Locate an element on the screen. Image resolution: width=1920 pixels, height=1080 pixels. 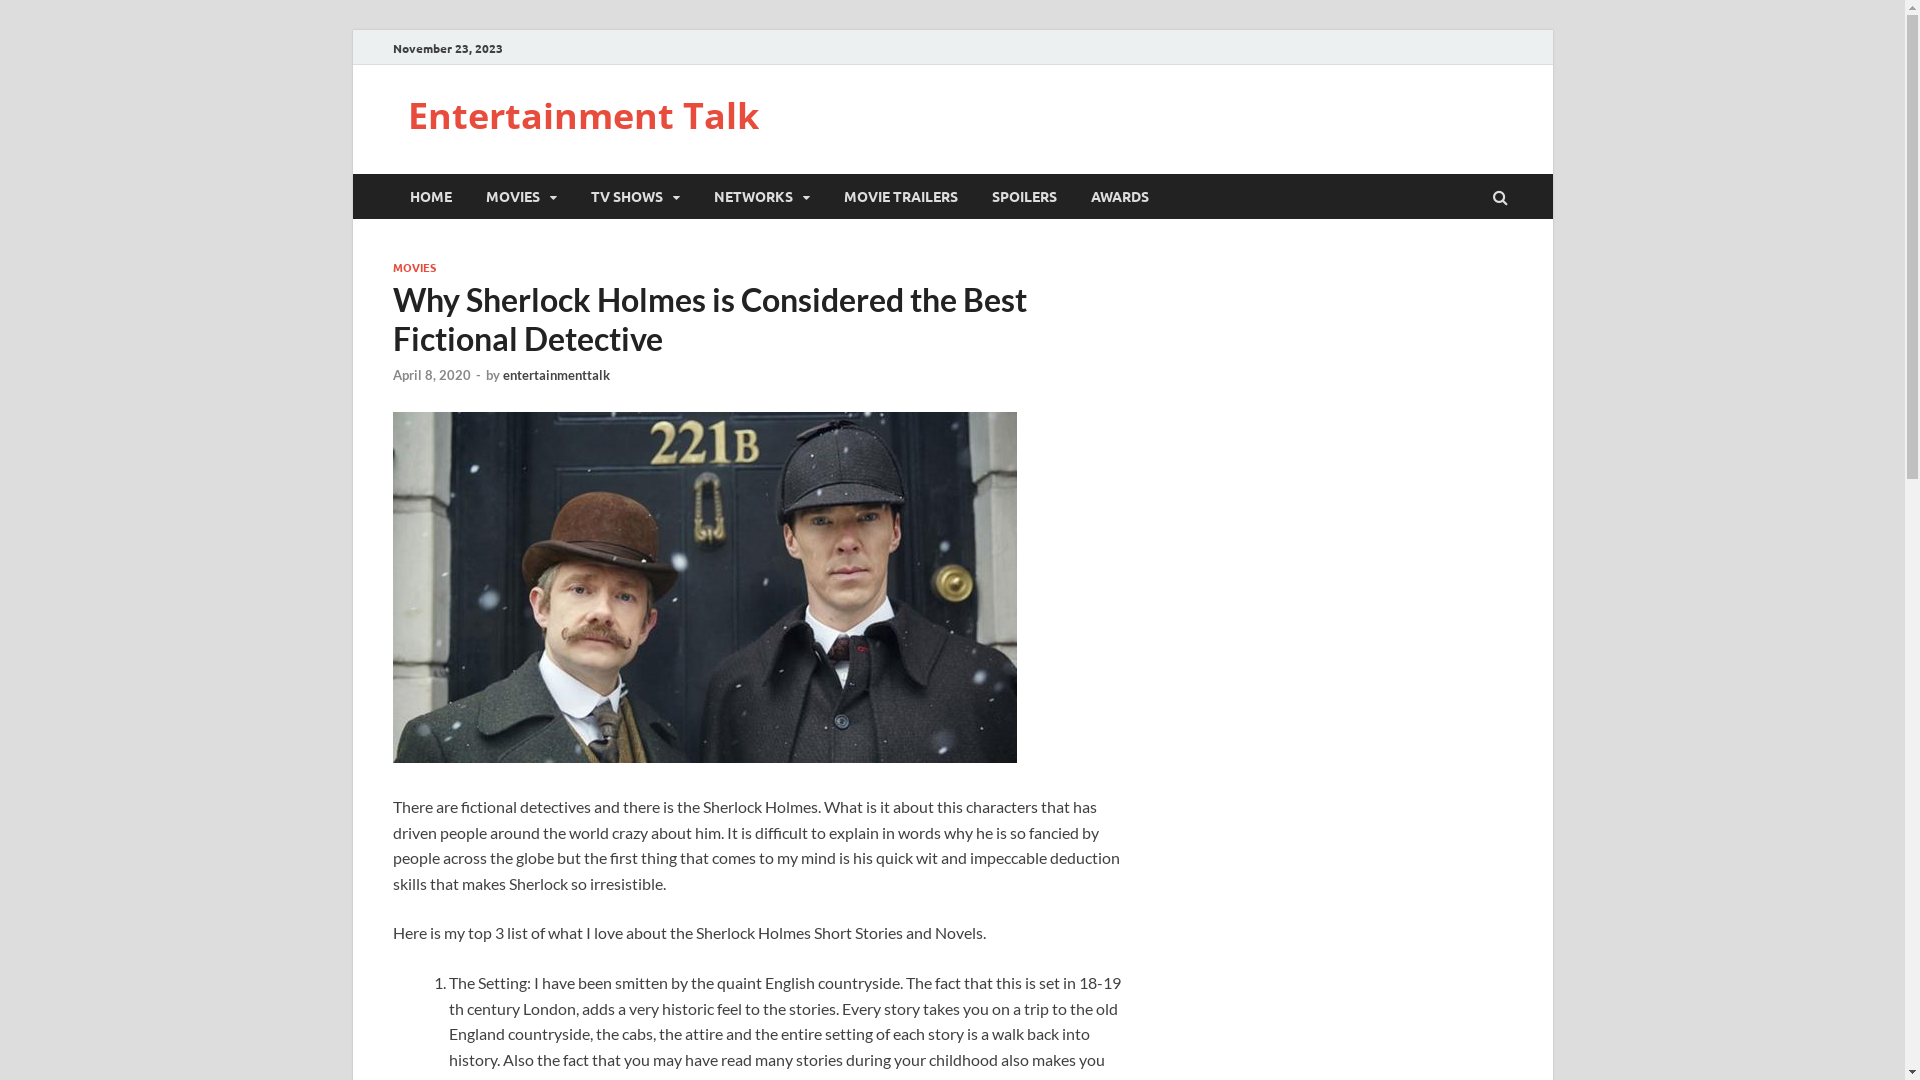
NETWORKS is located at coordinates (761, 196).